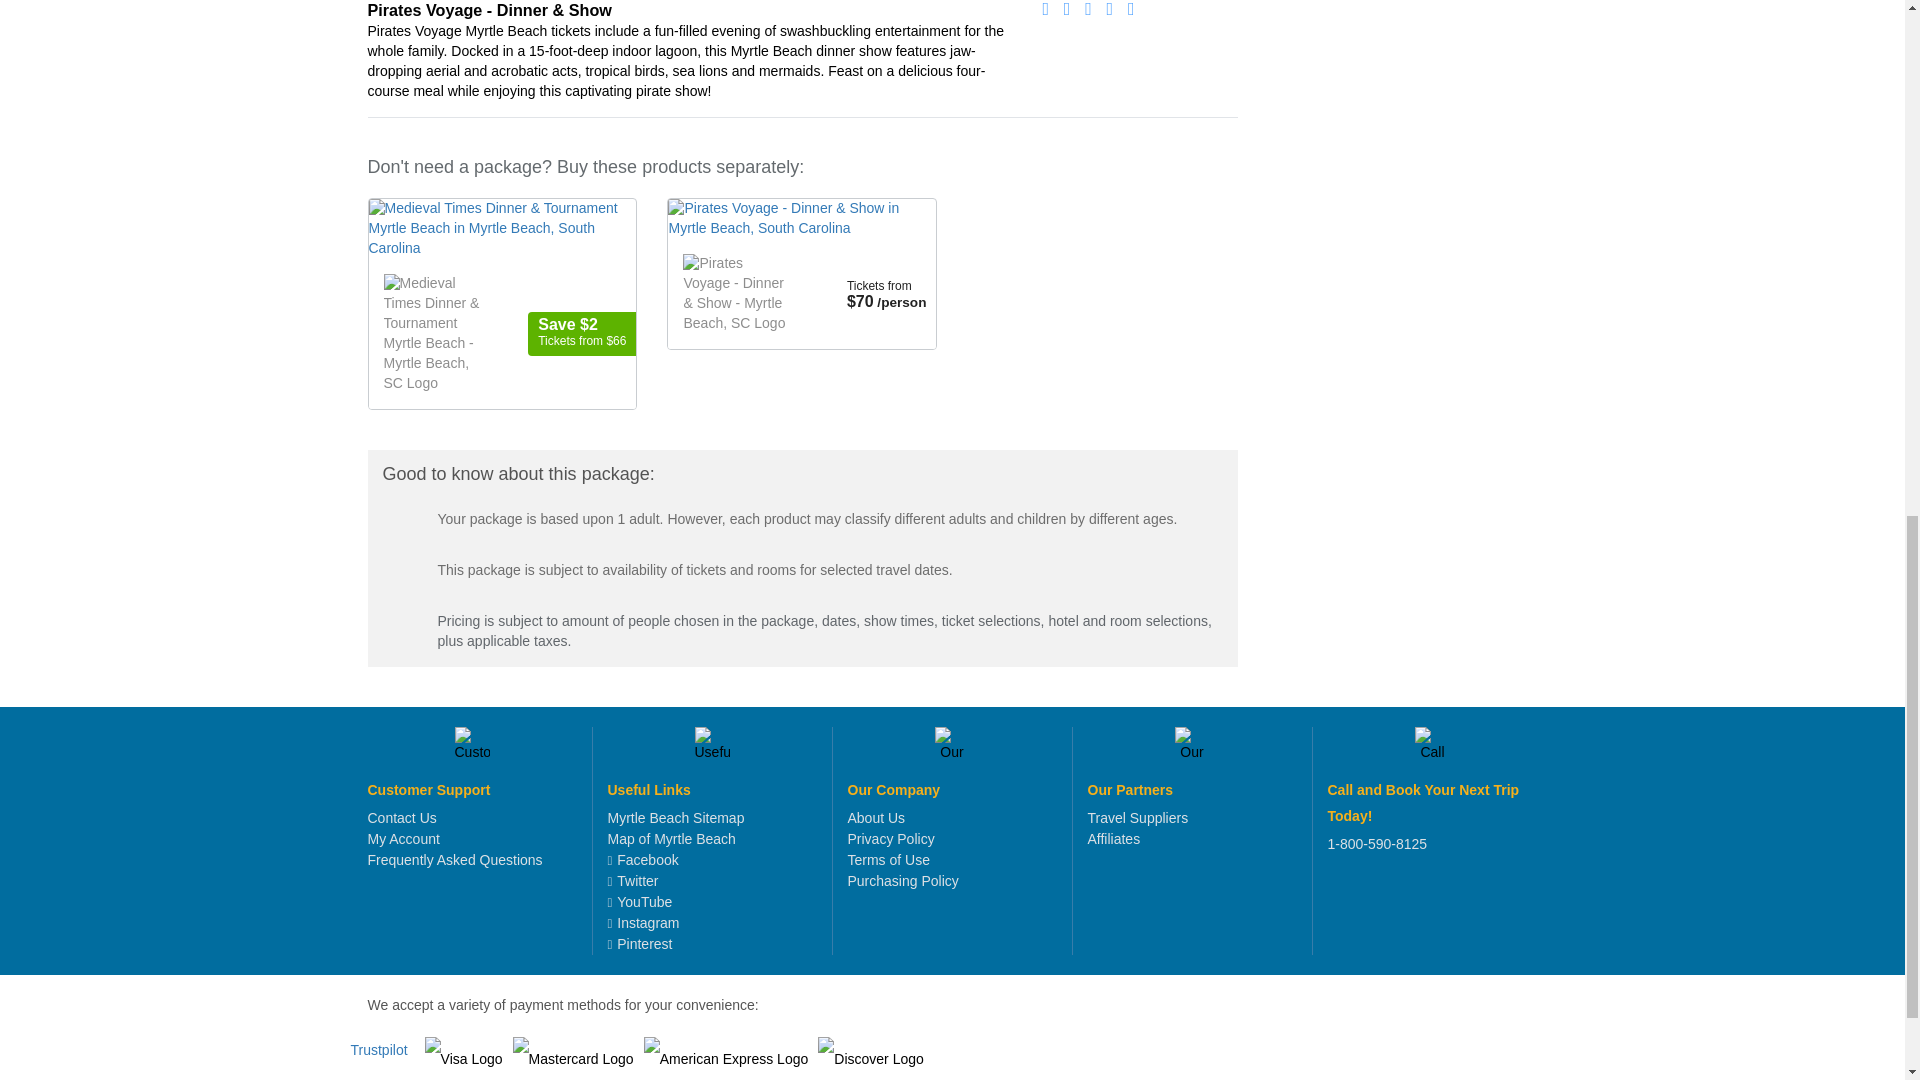  I want to click on 1-800-590-8125, so click(1378, 844).